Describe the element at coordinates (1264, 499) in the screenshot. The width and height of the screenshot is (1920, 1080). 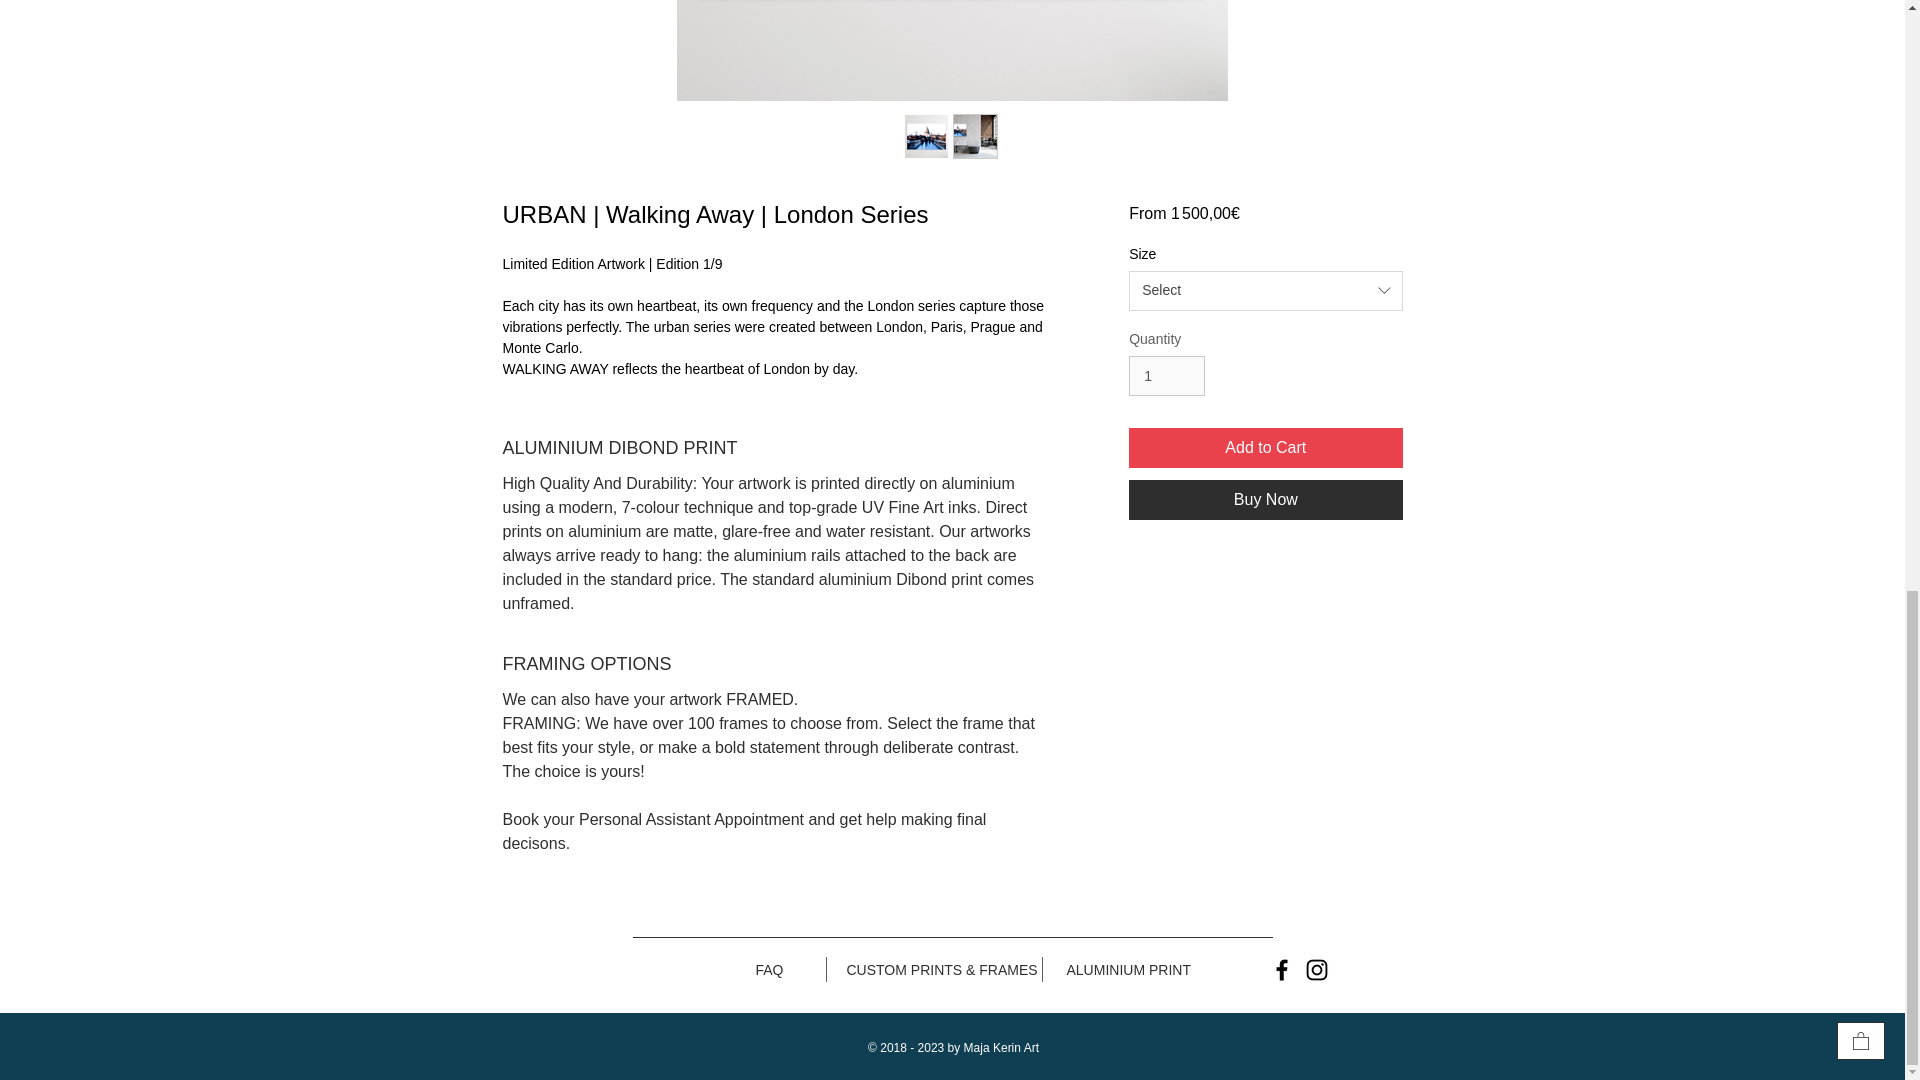
I see `Buy Now` at that location.